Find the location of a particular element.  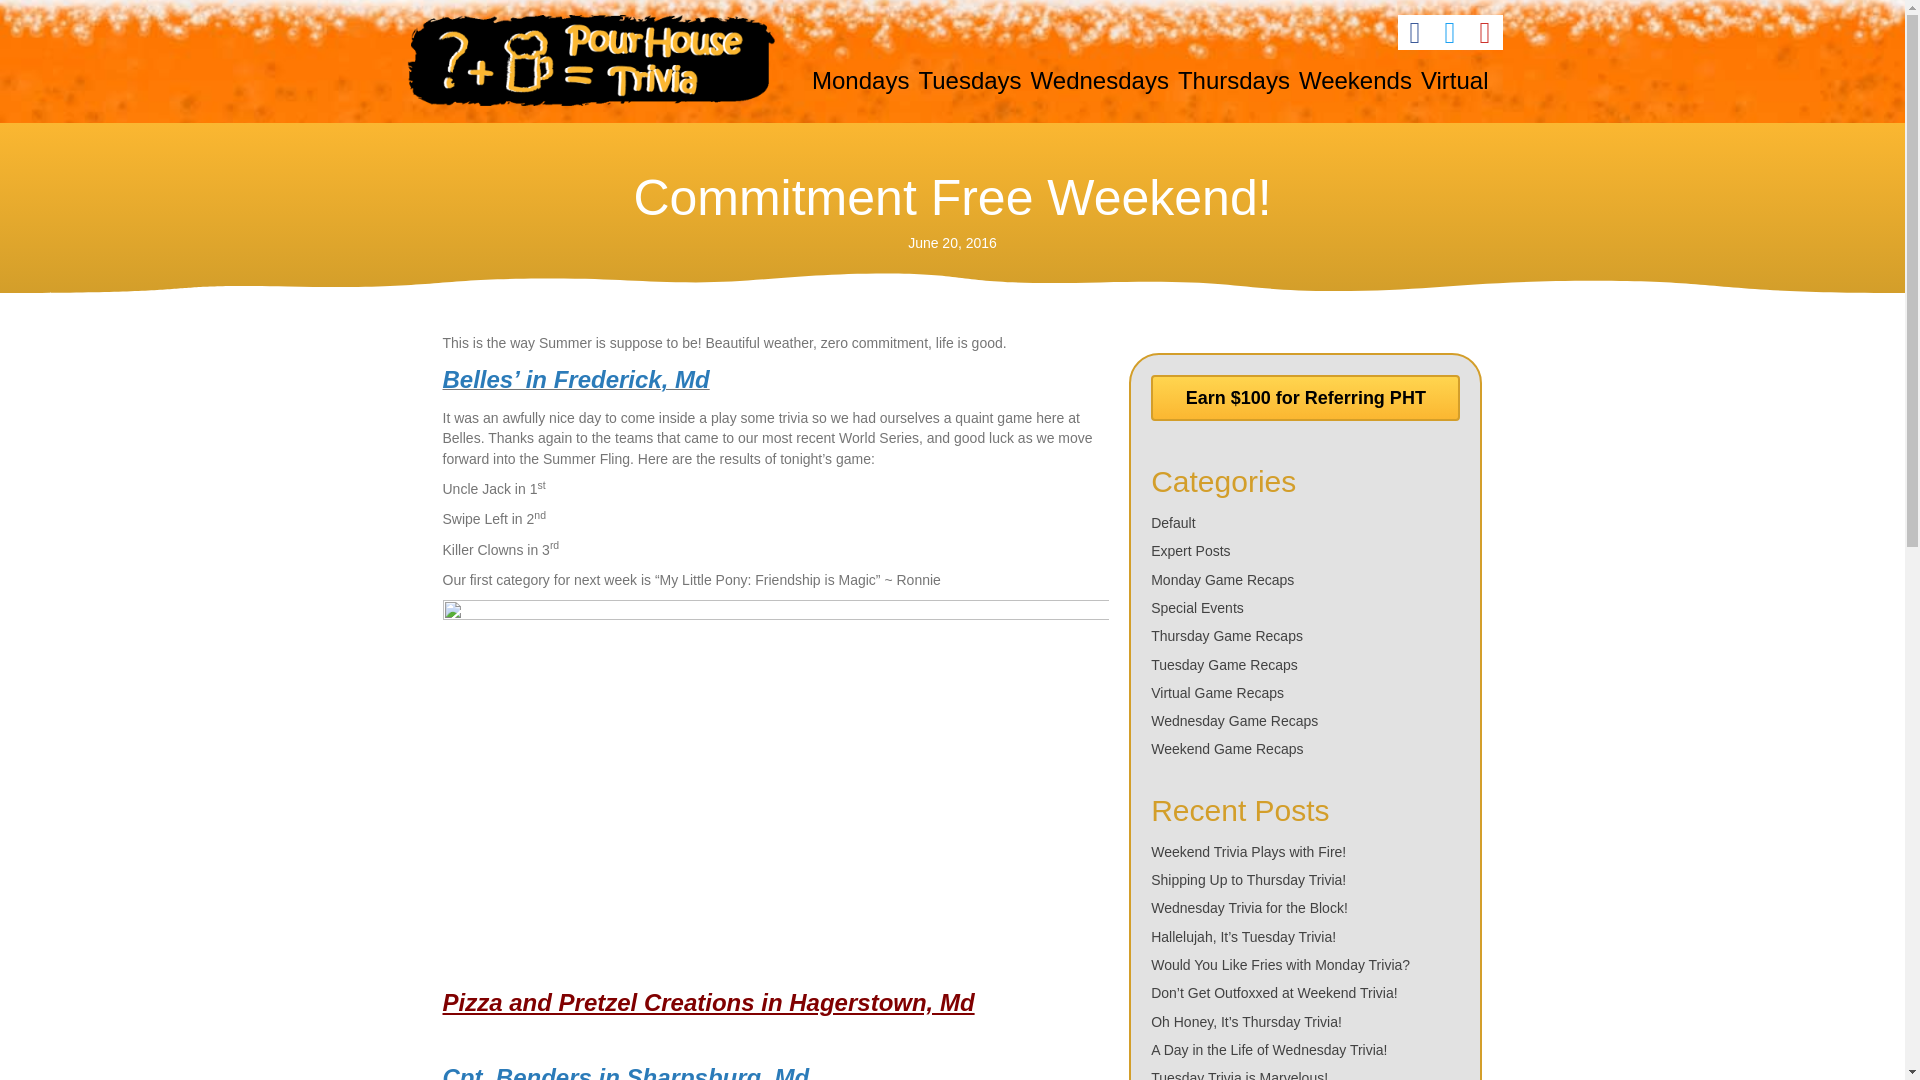

Wednesday Game Recaps is located at coordinates (1234, 720).